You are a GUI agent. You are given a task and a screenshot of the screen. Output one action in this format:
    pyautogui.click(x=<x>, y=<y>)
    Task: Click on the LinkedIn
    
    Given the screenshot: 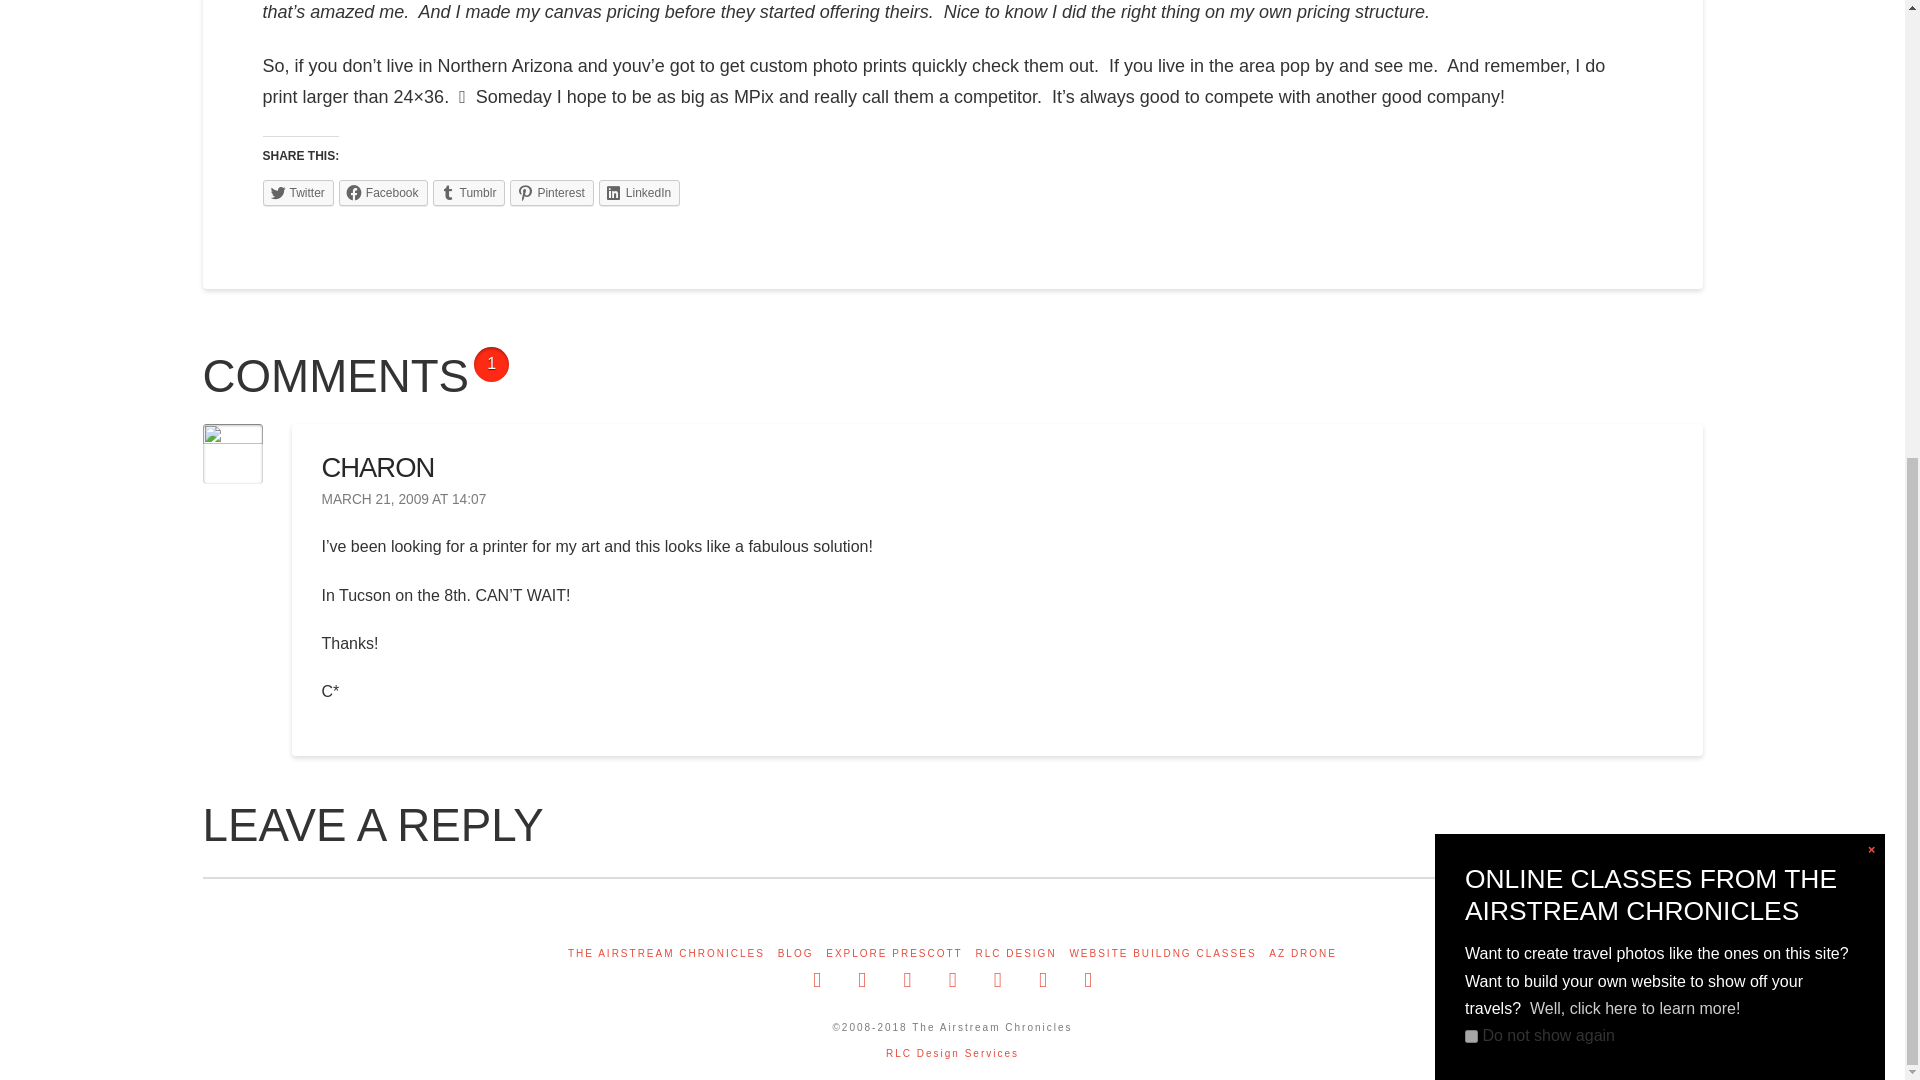 What is the action you would take?
    pyautogui.click(x=639, y=193)
    